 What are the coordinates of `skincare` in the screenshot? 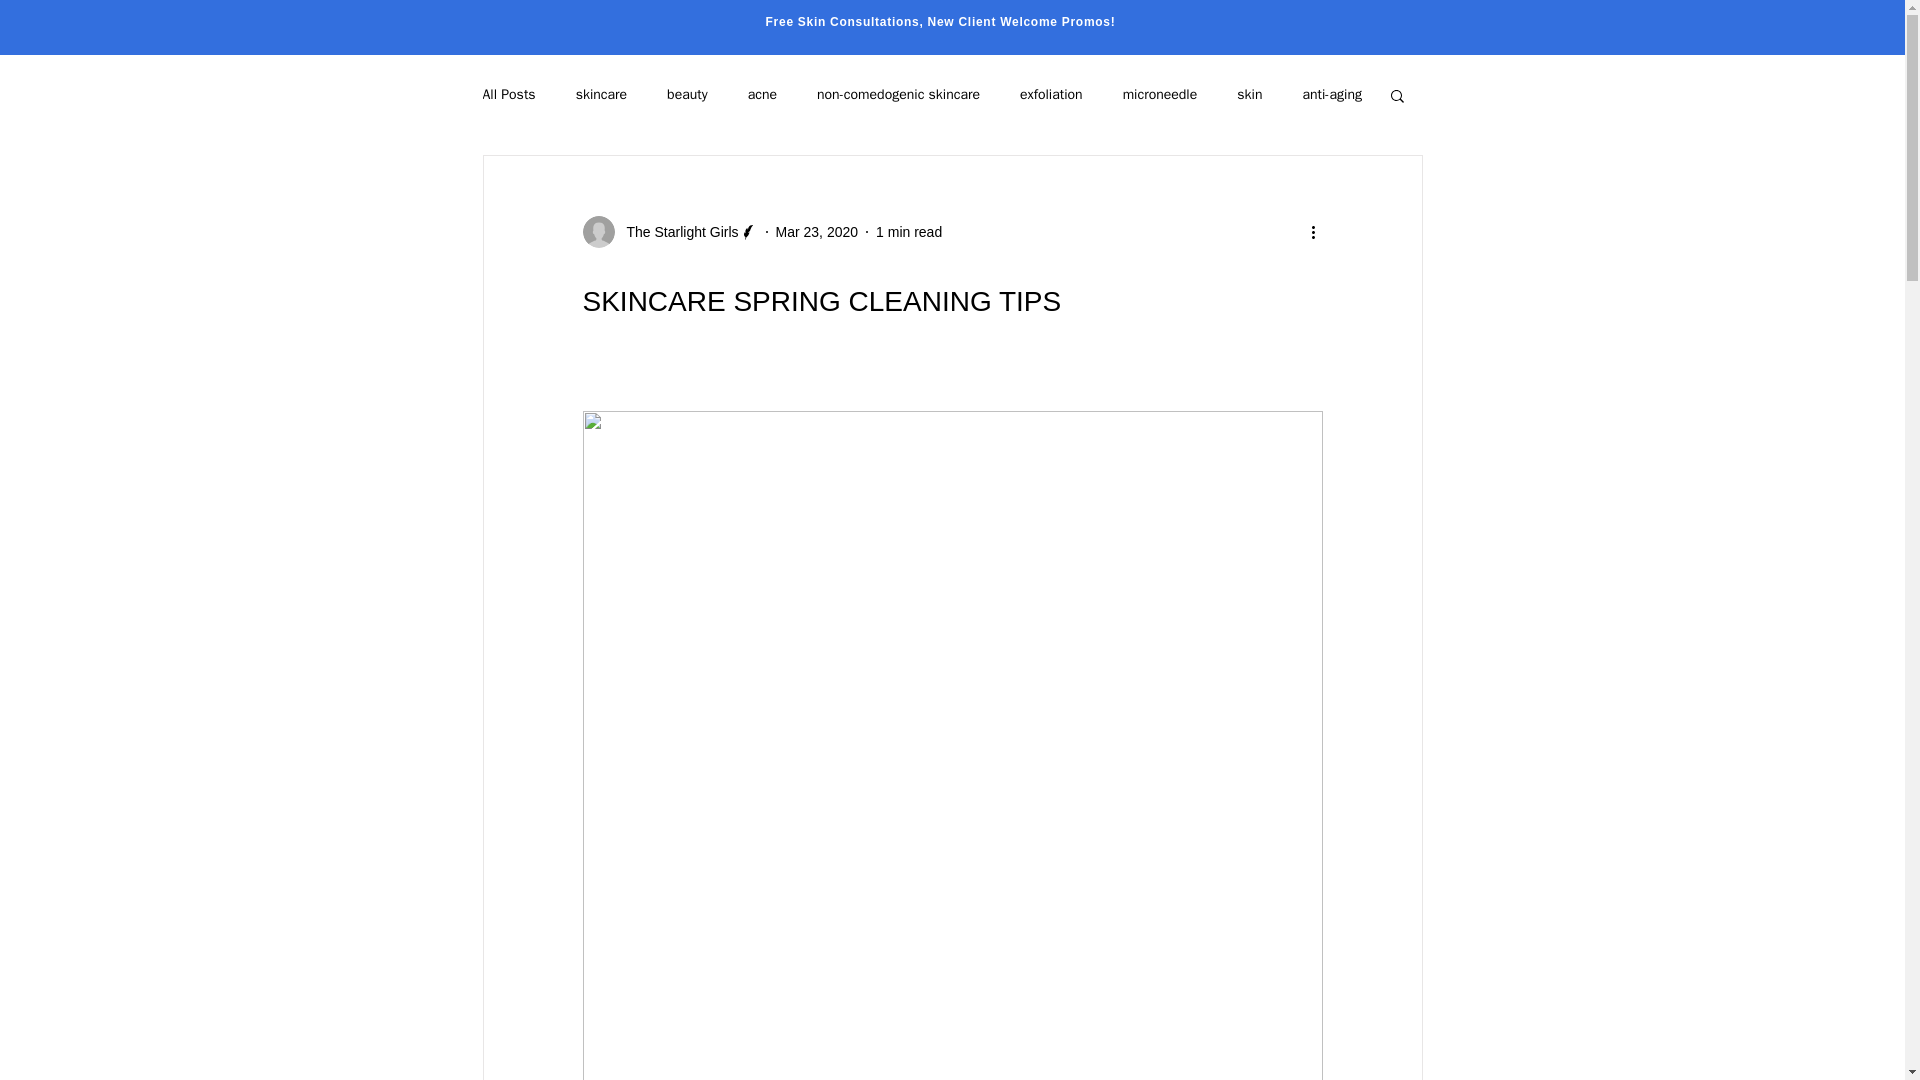 It's located at (602, 94).